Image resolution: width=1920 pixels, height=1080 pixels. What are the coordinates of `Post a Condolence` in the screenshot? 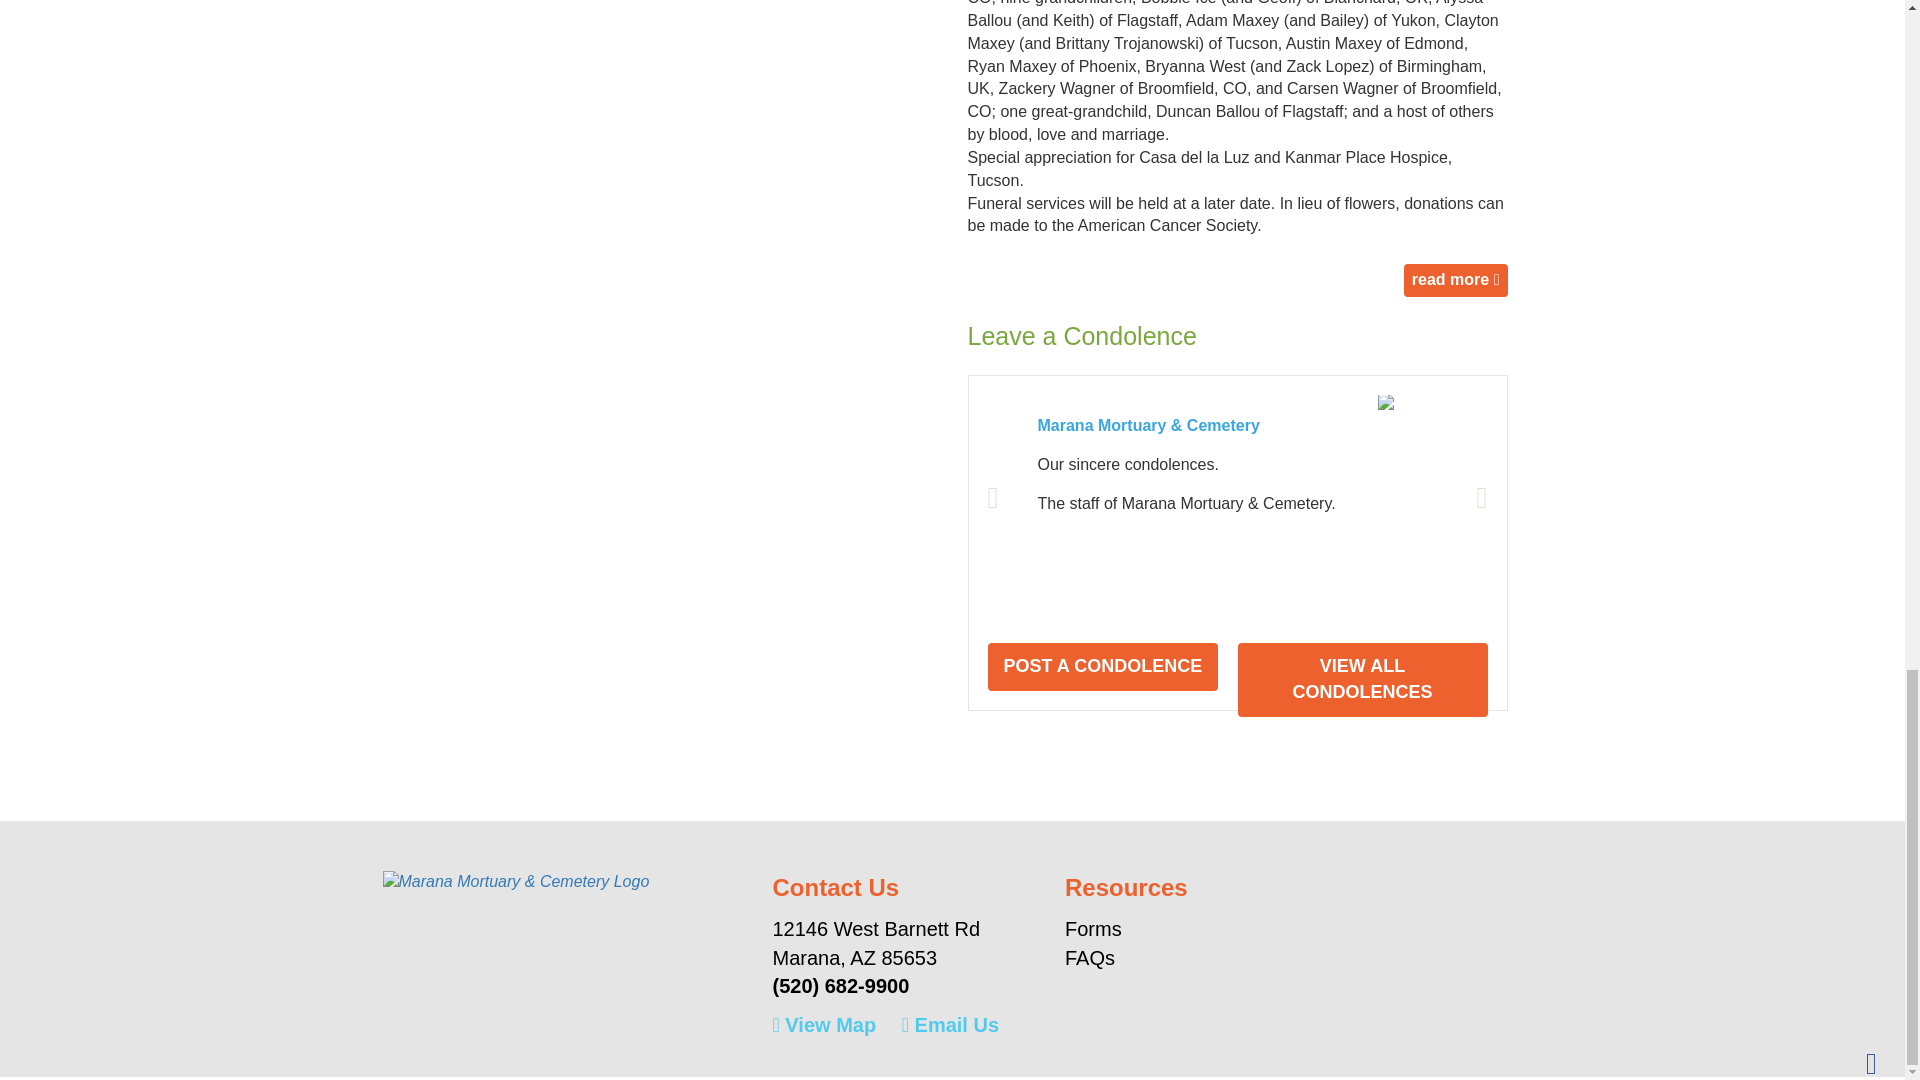 It's located at (1104, 666).